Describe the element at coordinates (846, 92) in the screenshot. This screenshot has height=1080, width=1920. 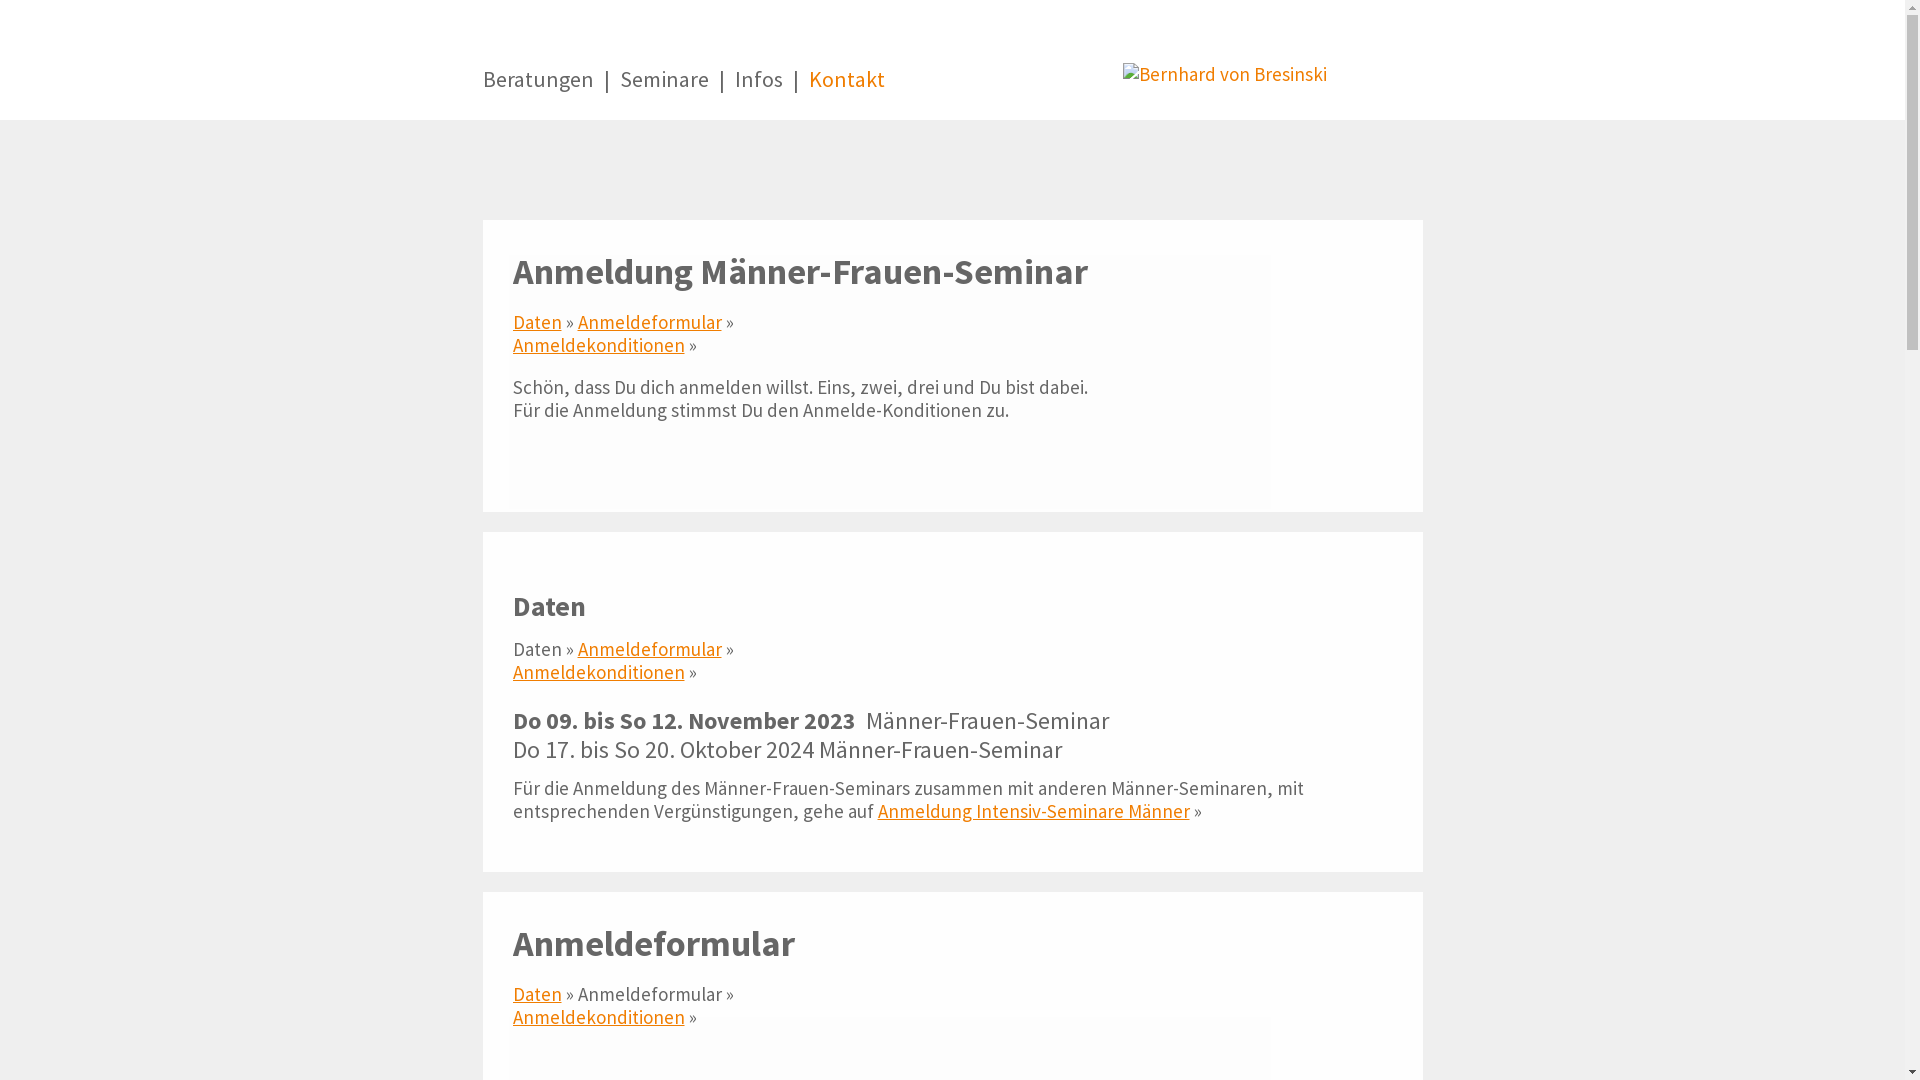
I see `Kontakt` at that location.